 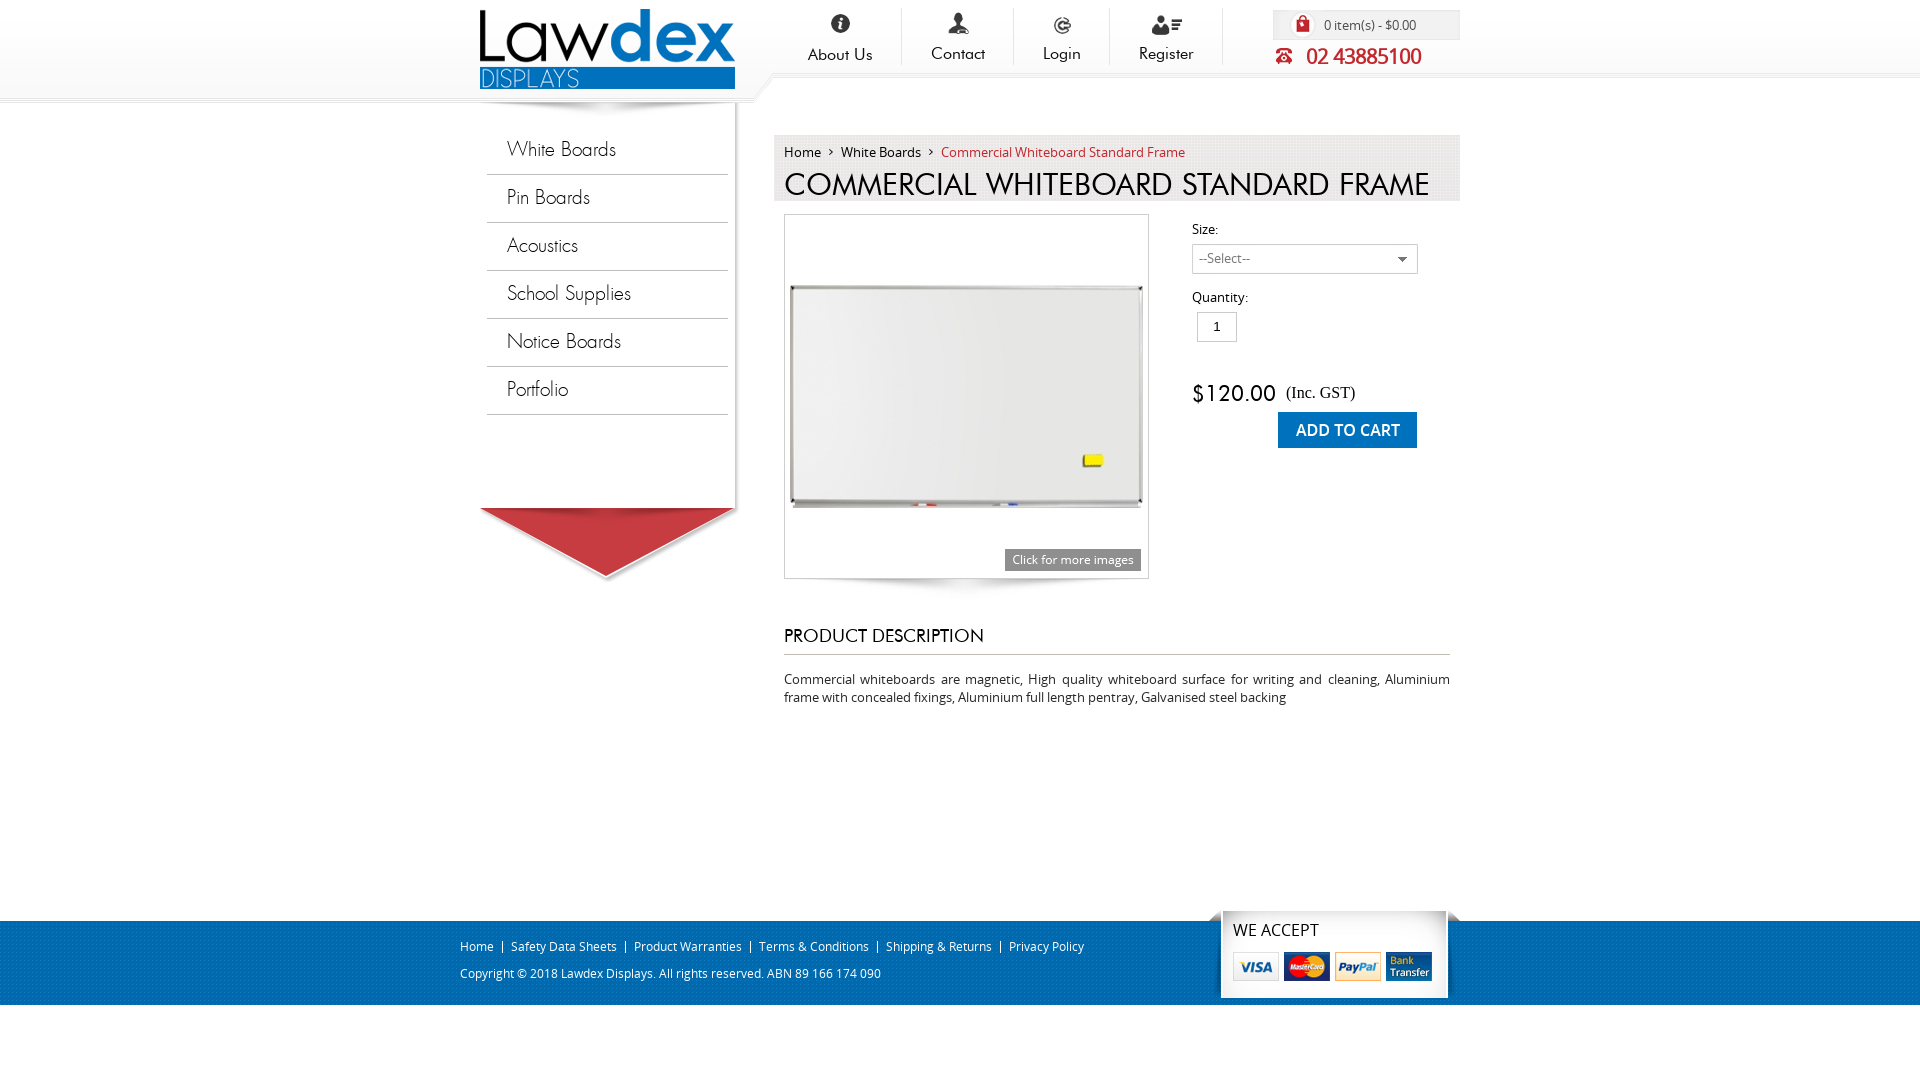 What do you see at coordinates (958, 37) in the screenshot?
I see `Contact` at bounding box center [958, 37].